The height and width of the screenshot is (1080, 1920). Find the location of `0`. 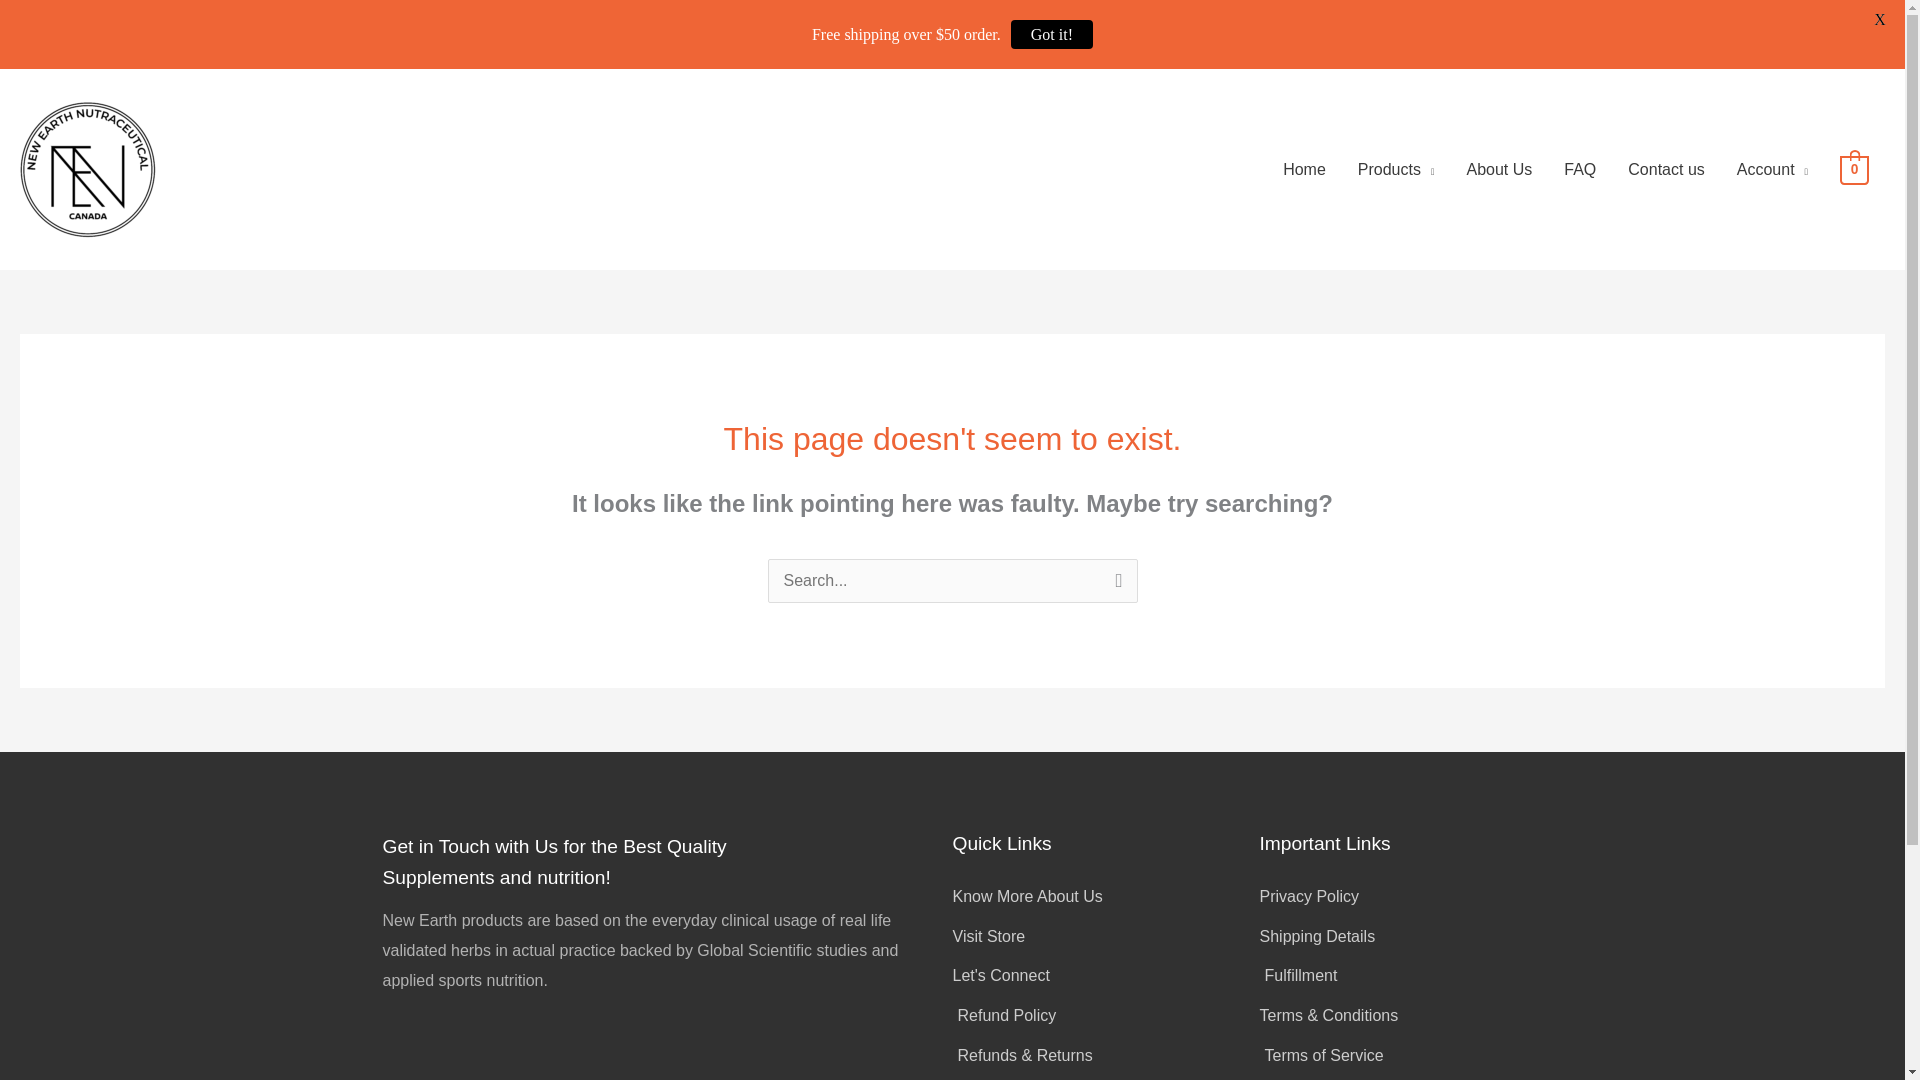

0 is located at coordinates (1854, 169).